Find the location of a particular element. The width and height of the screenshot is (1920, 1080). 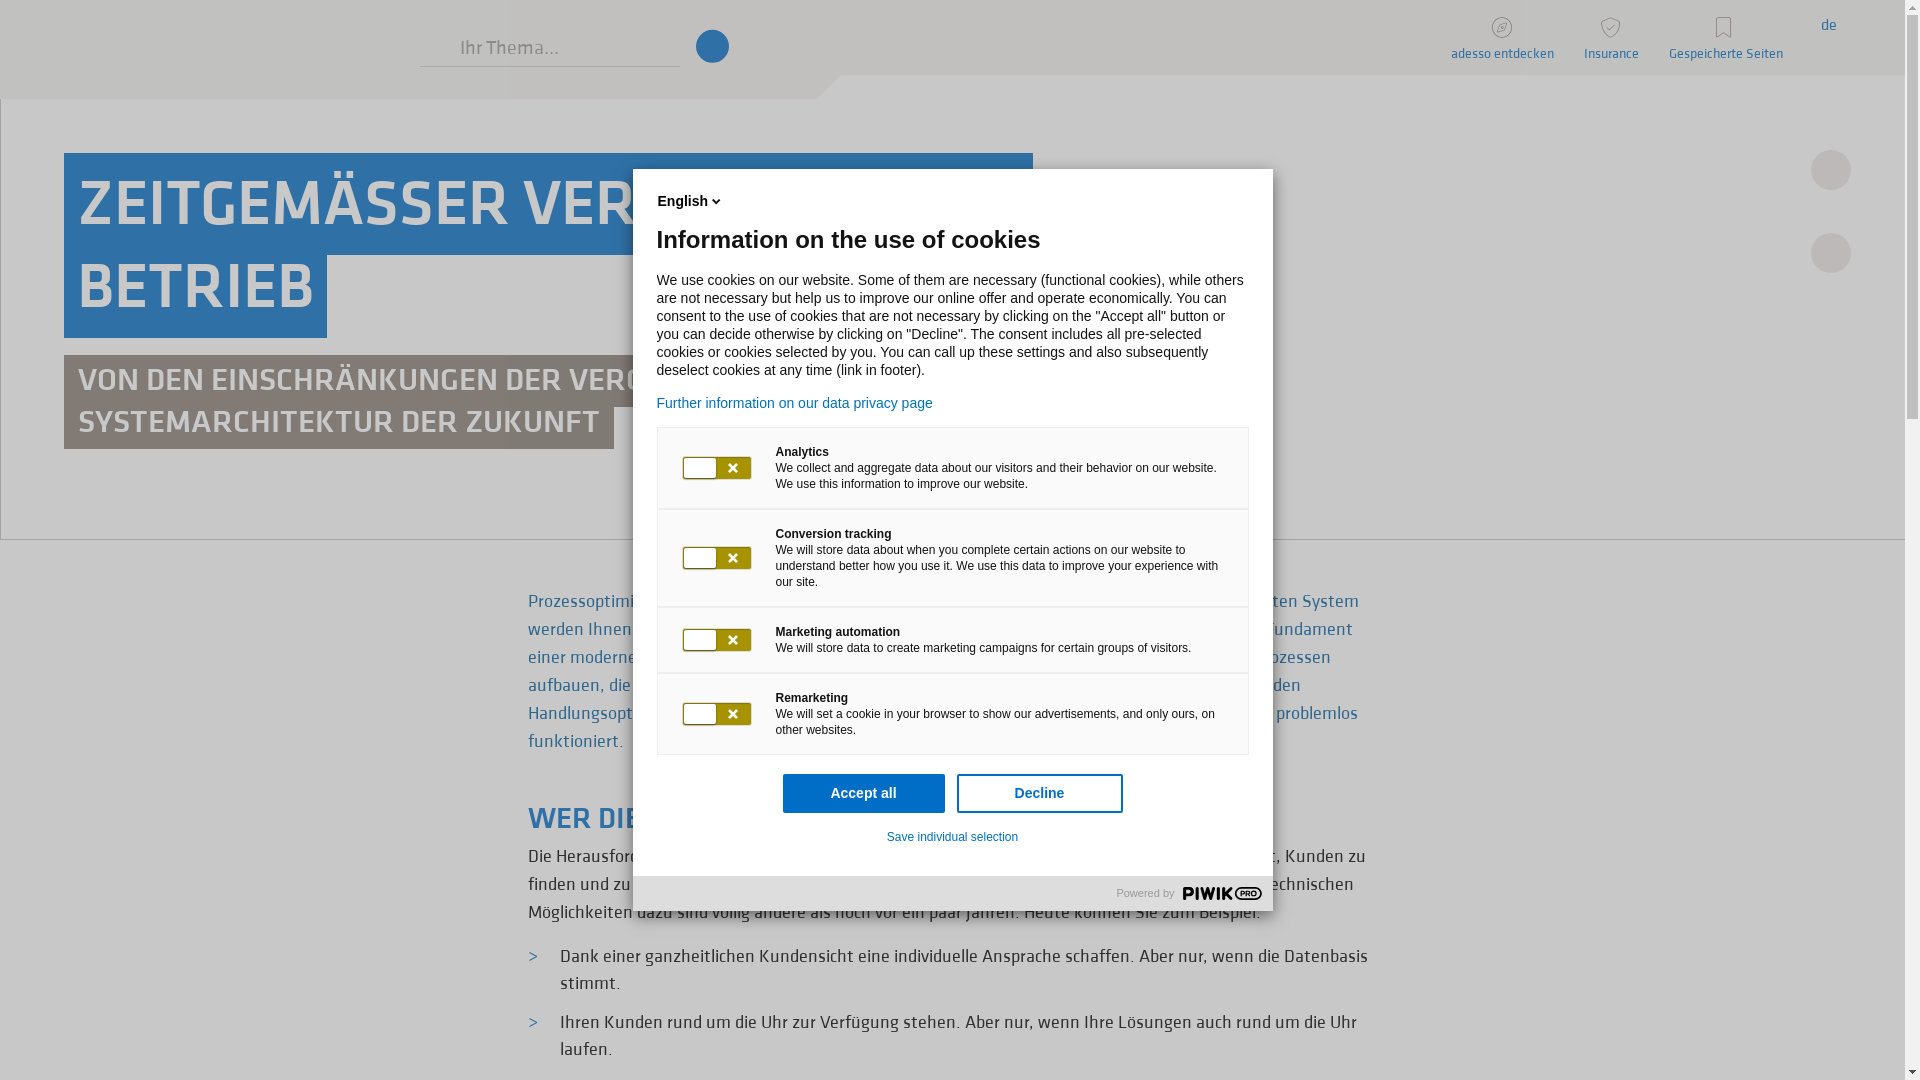

de is located at coordinates (1829, 22).